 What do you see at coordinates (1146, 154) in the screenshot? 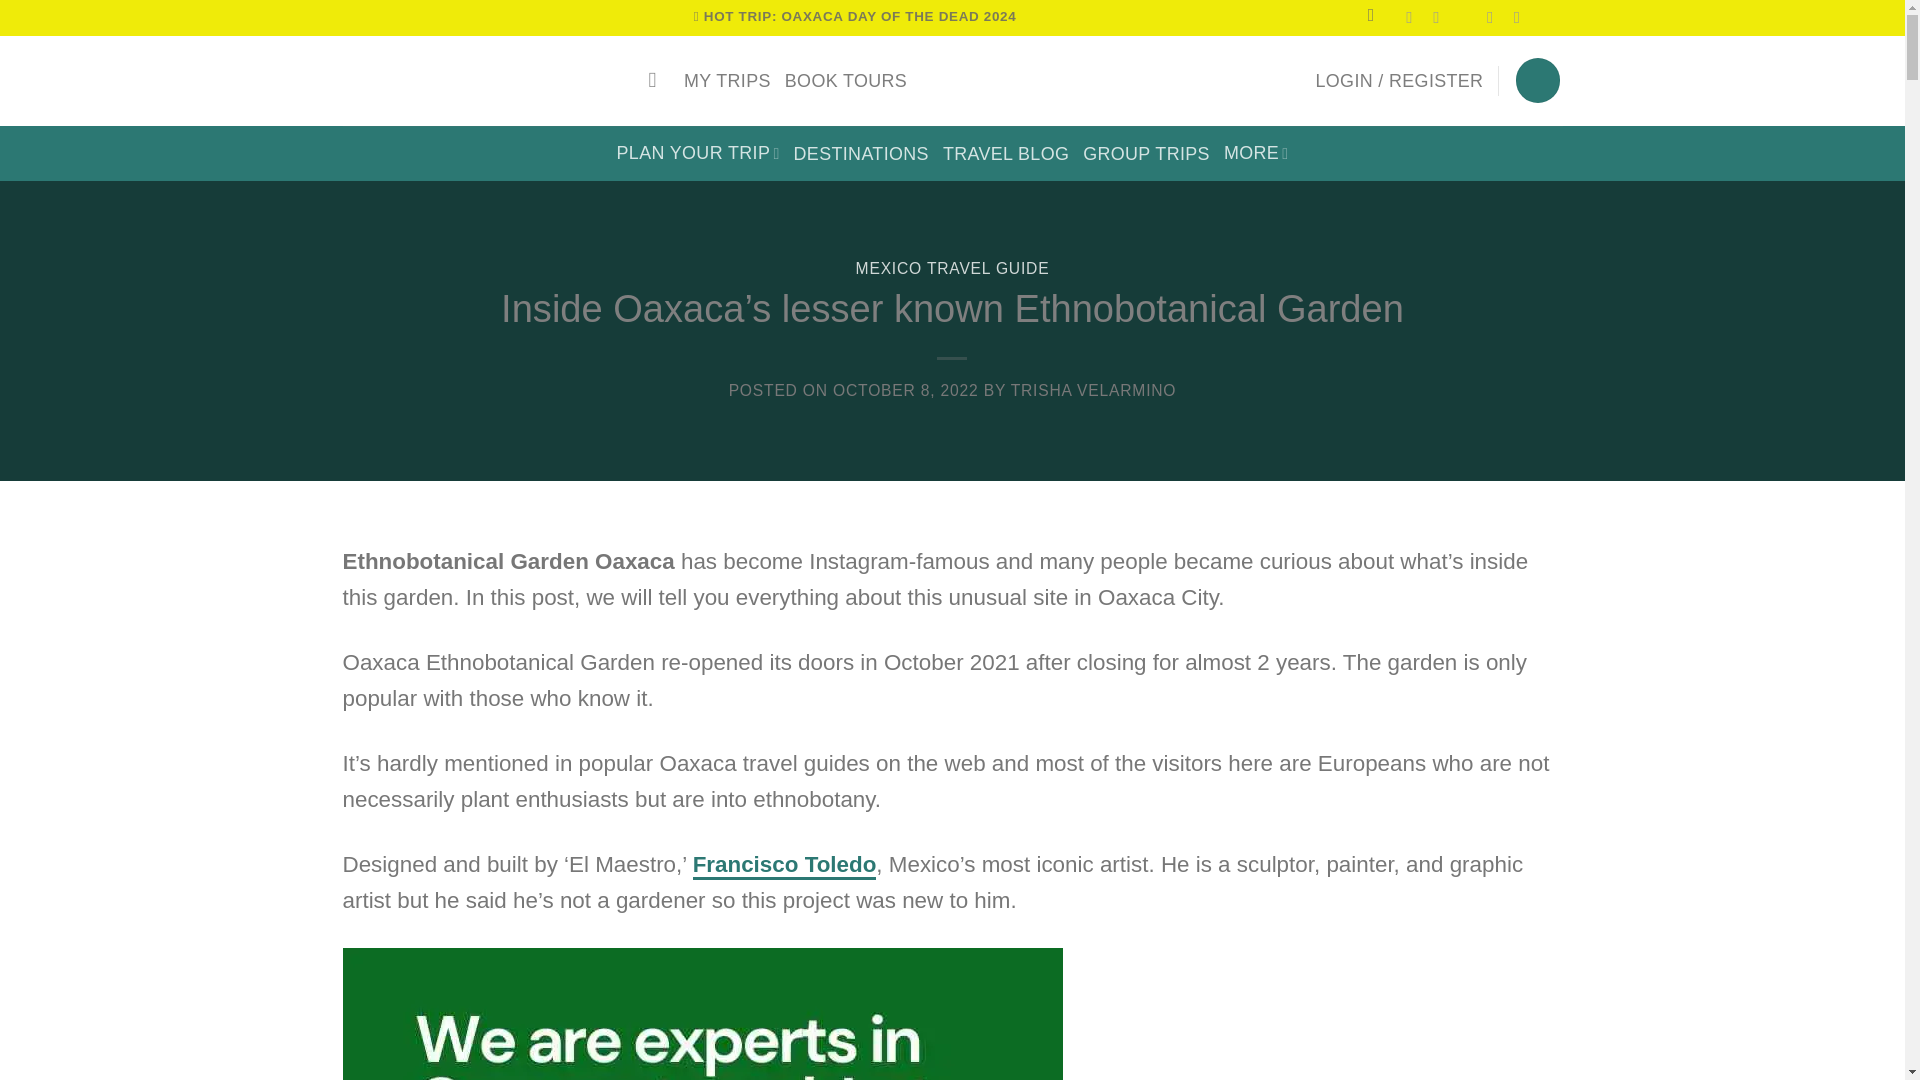
I see `GROUP TRIPS` at bounding box center [1146, 154].